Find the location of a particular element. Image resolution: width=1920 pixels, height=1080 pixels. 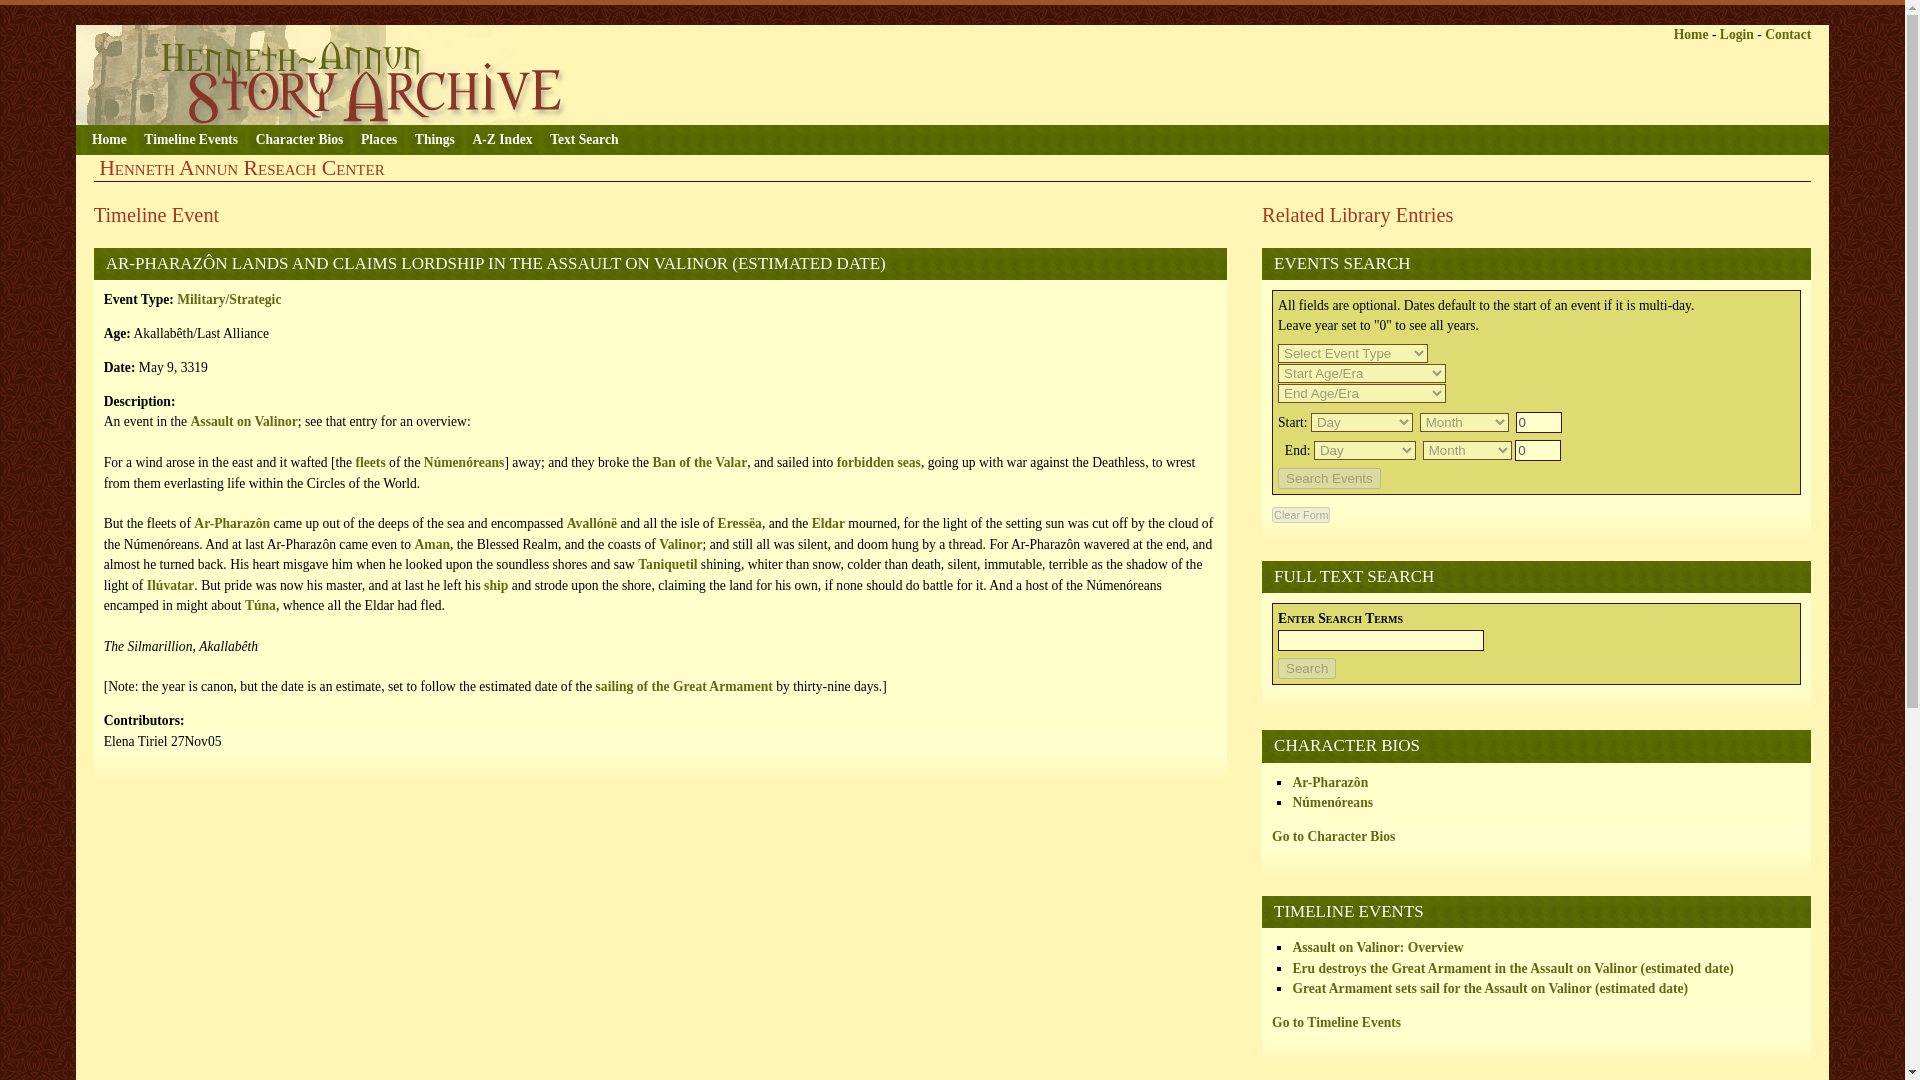

0 is located at coordinates (1539, 422).